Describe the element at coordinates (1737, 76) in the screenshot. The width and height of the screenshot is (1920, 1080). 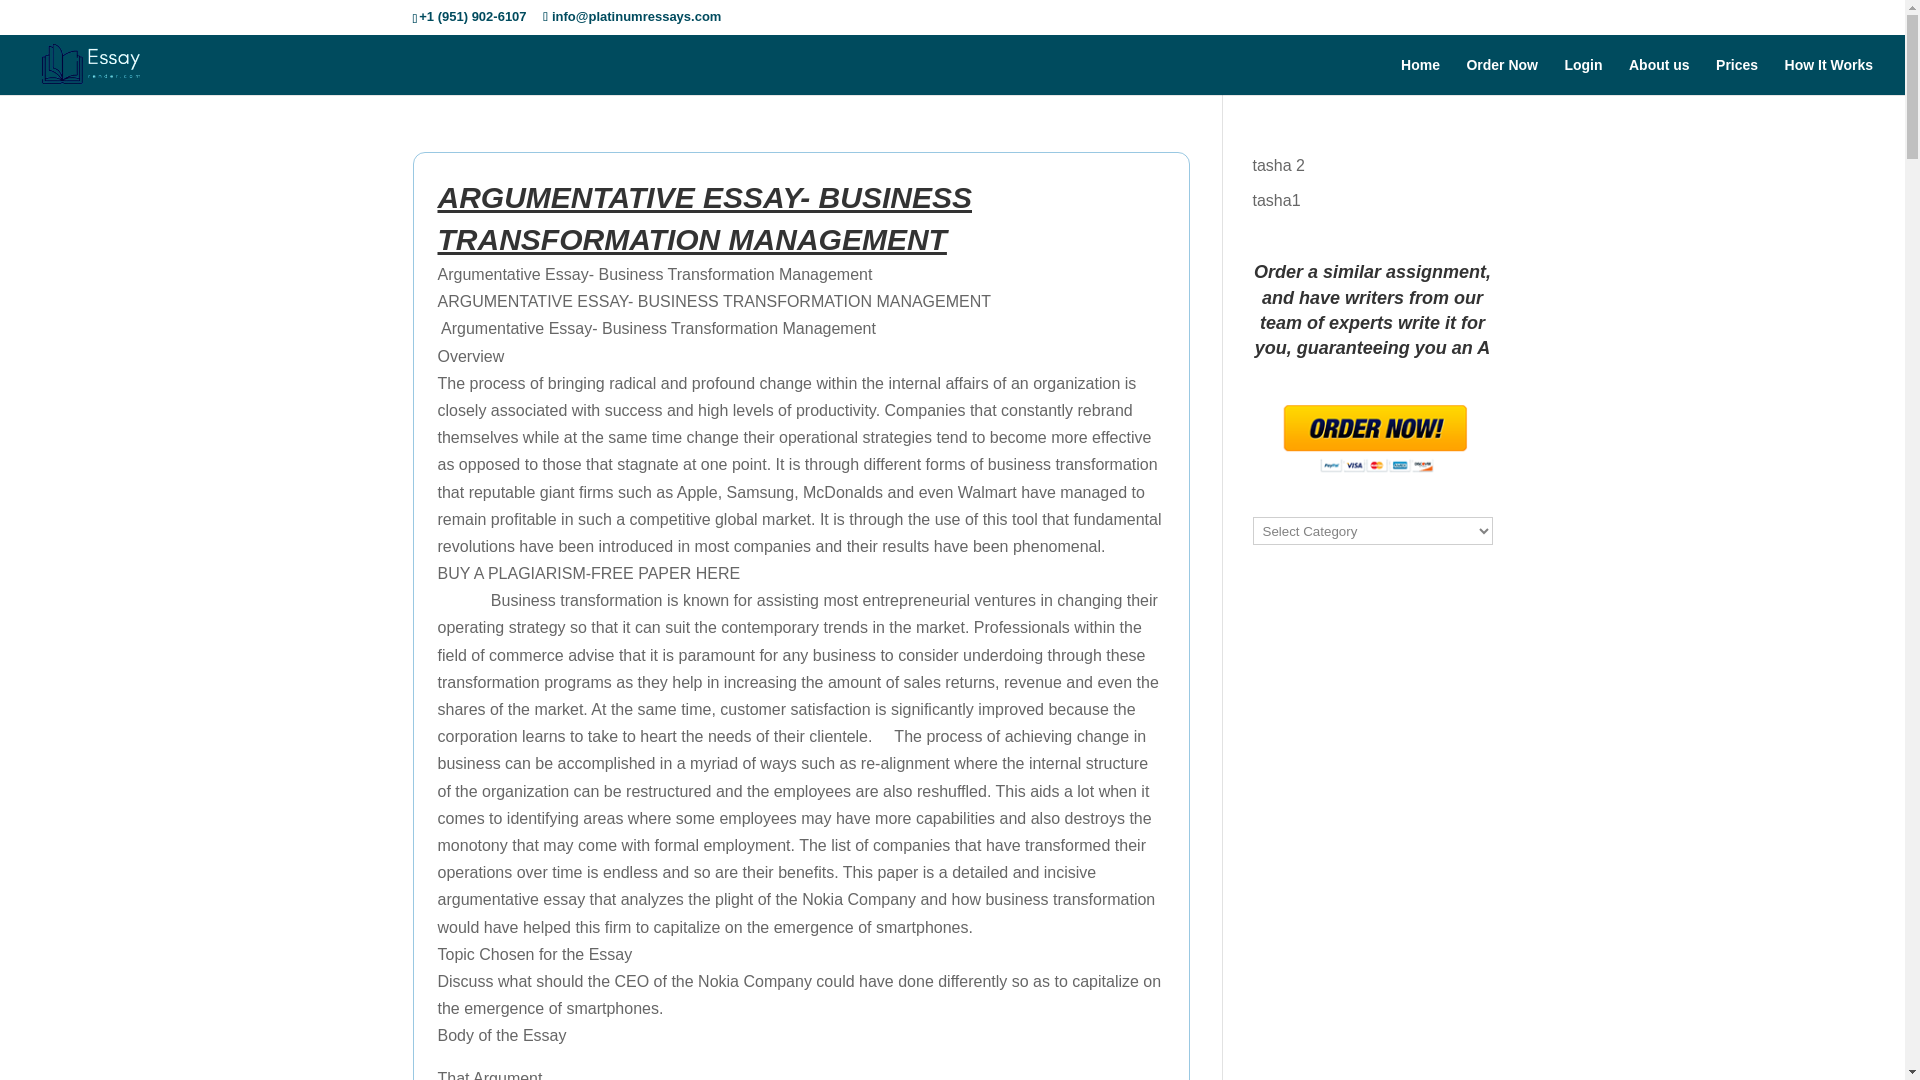
I see `Prices` at that location.